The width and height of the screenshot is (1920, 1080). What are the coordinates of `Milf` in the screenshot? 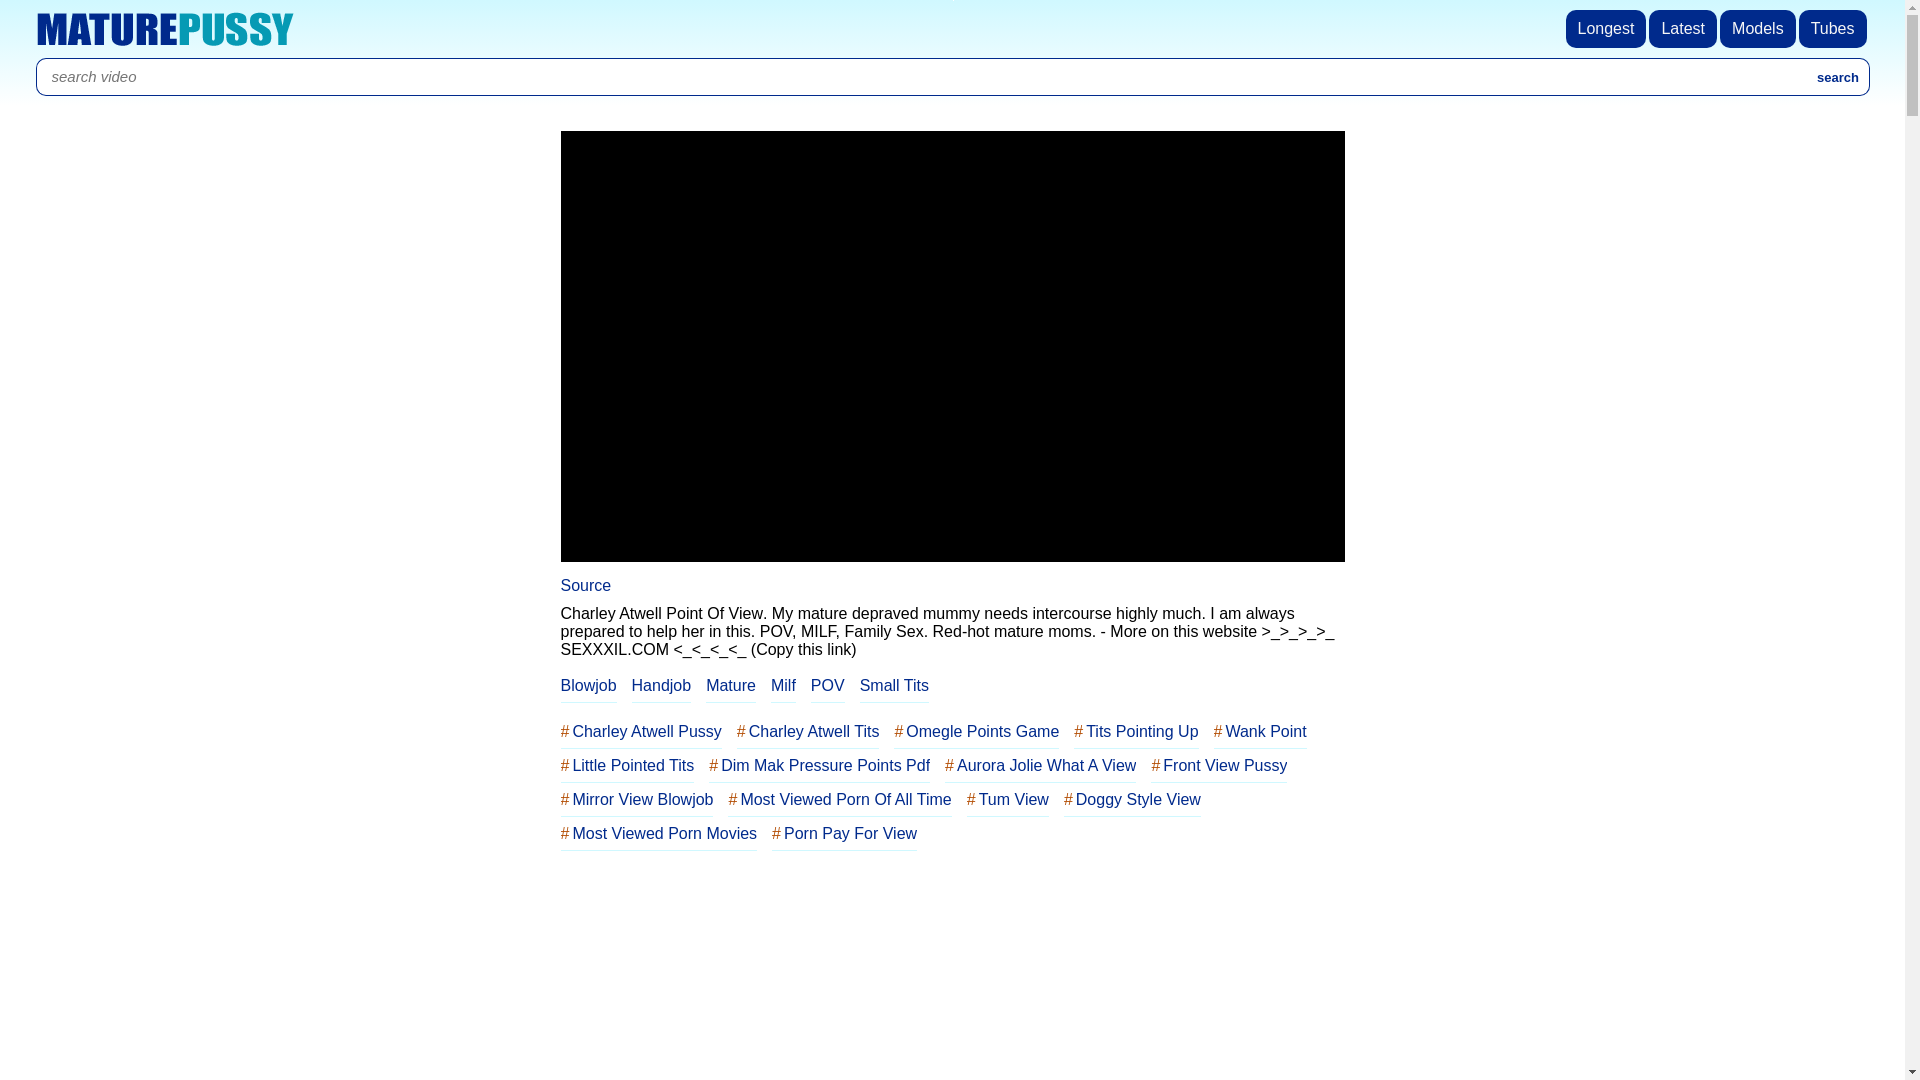 It's located at (784, 686).